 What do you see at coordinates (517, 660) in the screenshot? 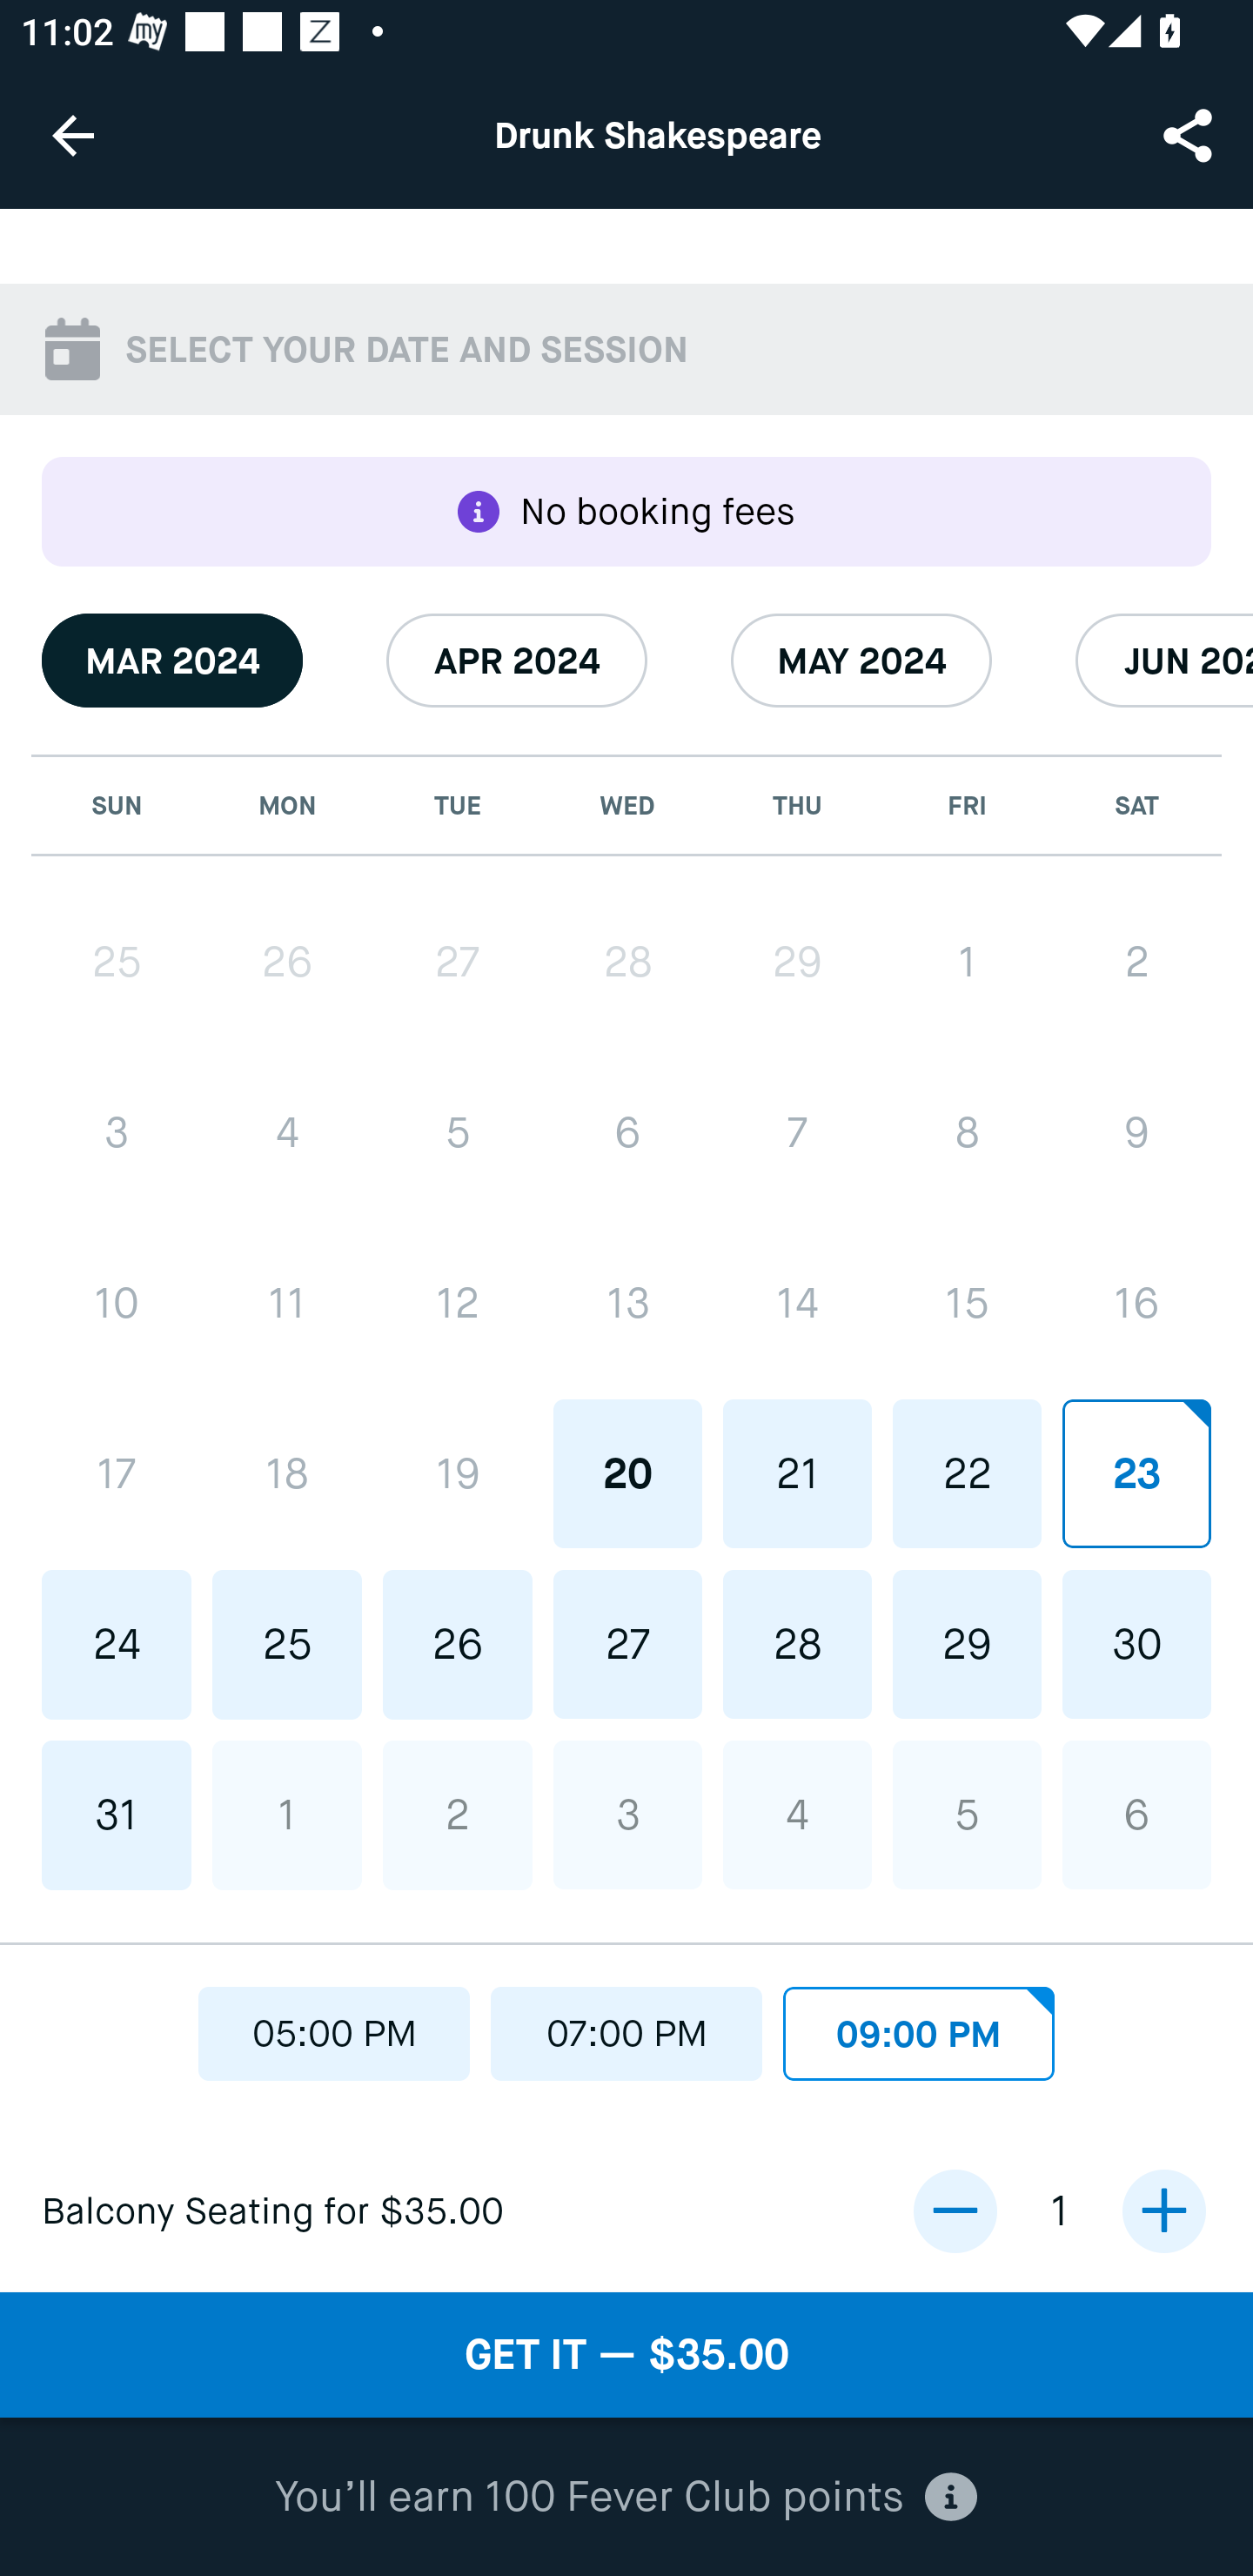
I see `APR 2024` at bounding box center [517, 660].